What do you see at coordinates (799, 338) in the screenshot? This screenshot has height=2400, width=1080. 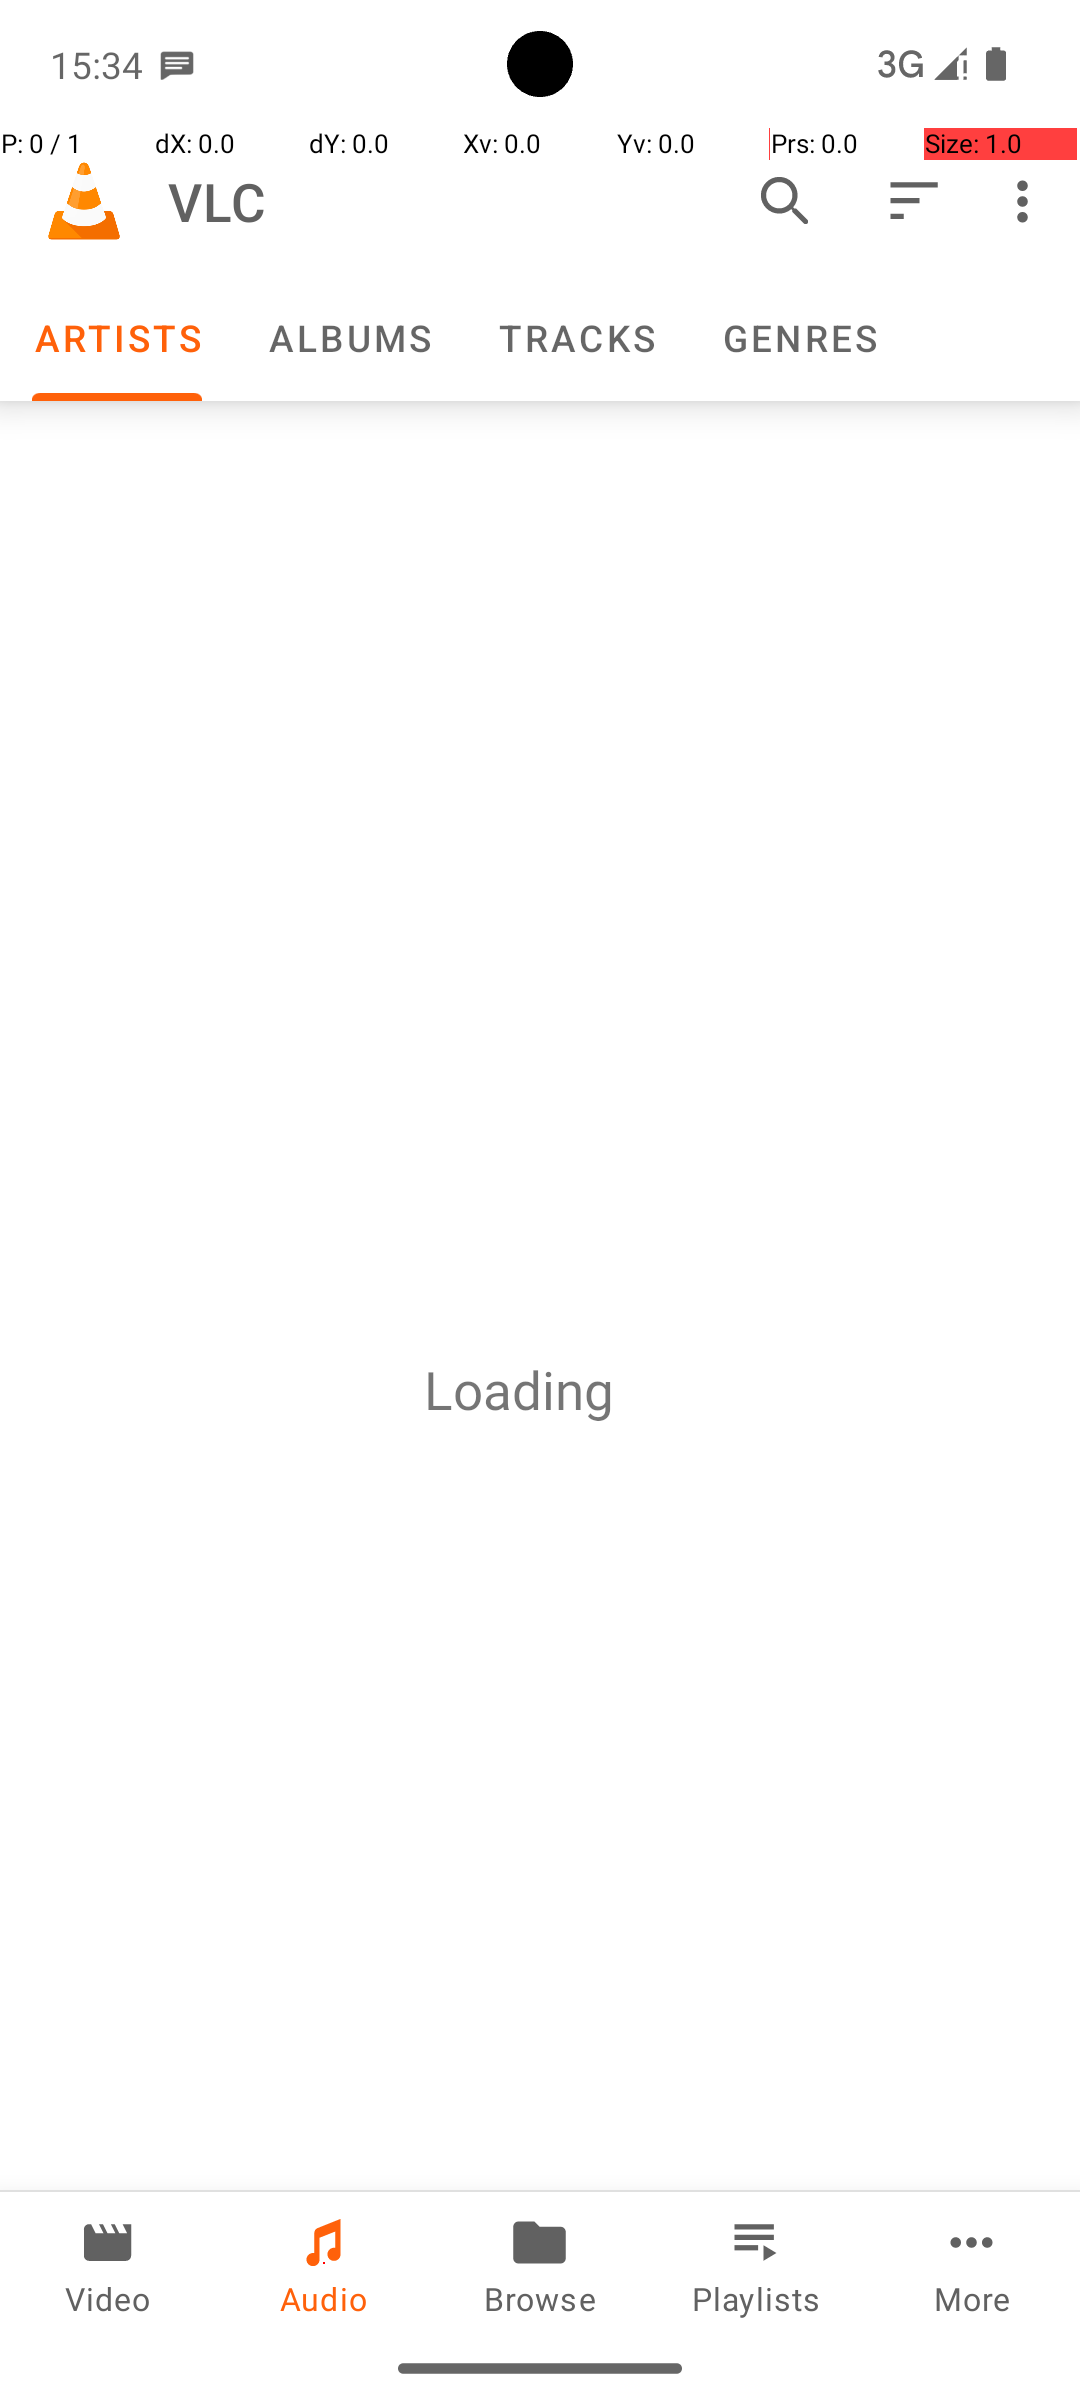 I see `Genres` at bounding box center [799, 338].